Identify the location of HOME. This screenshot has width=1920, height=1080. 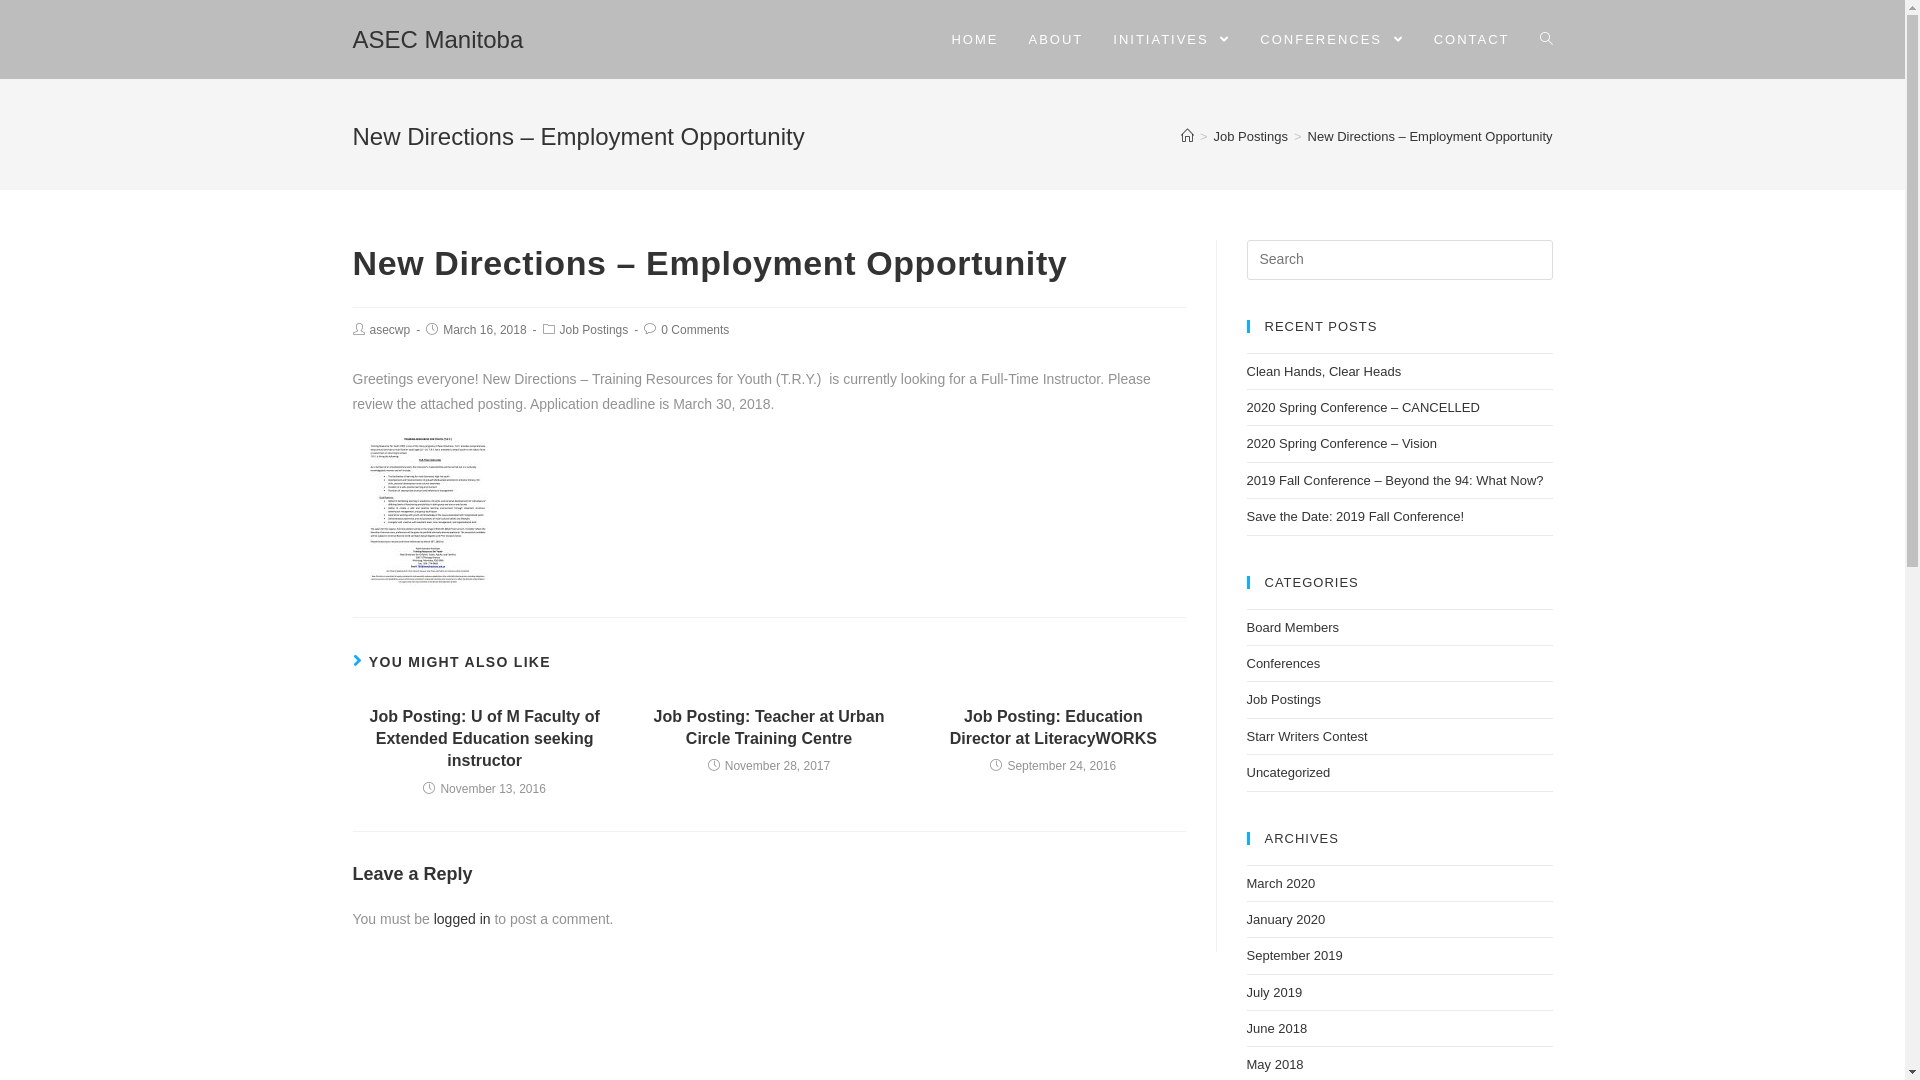
(974, 40).